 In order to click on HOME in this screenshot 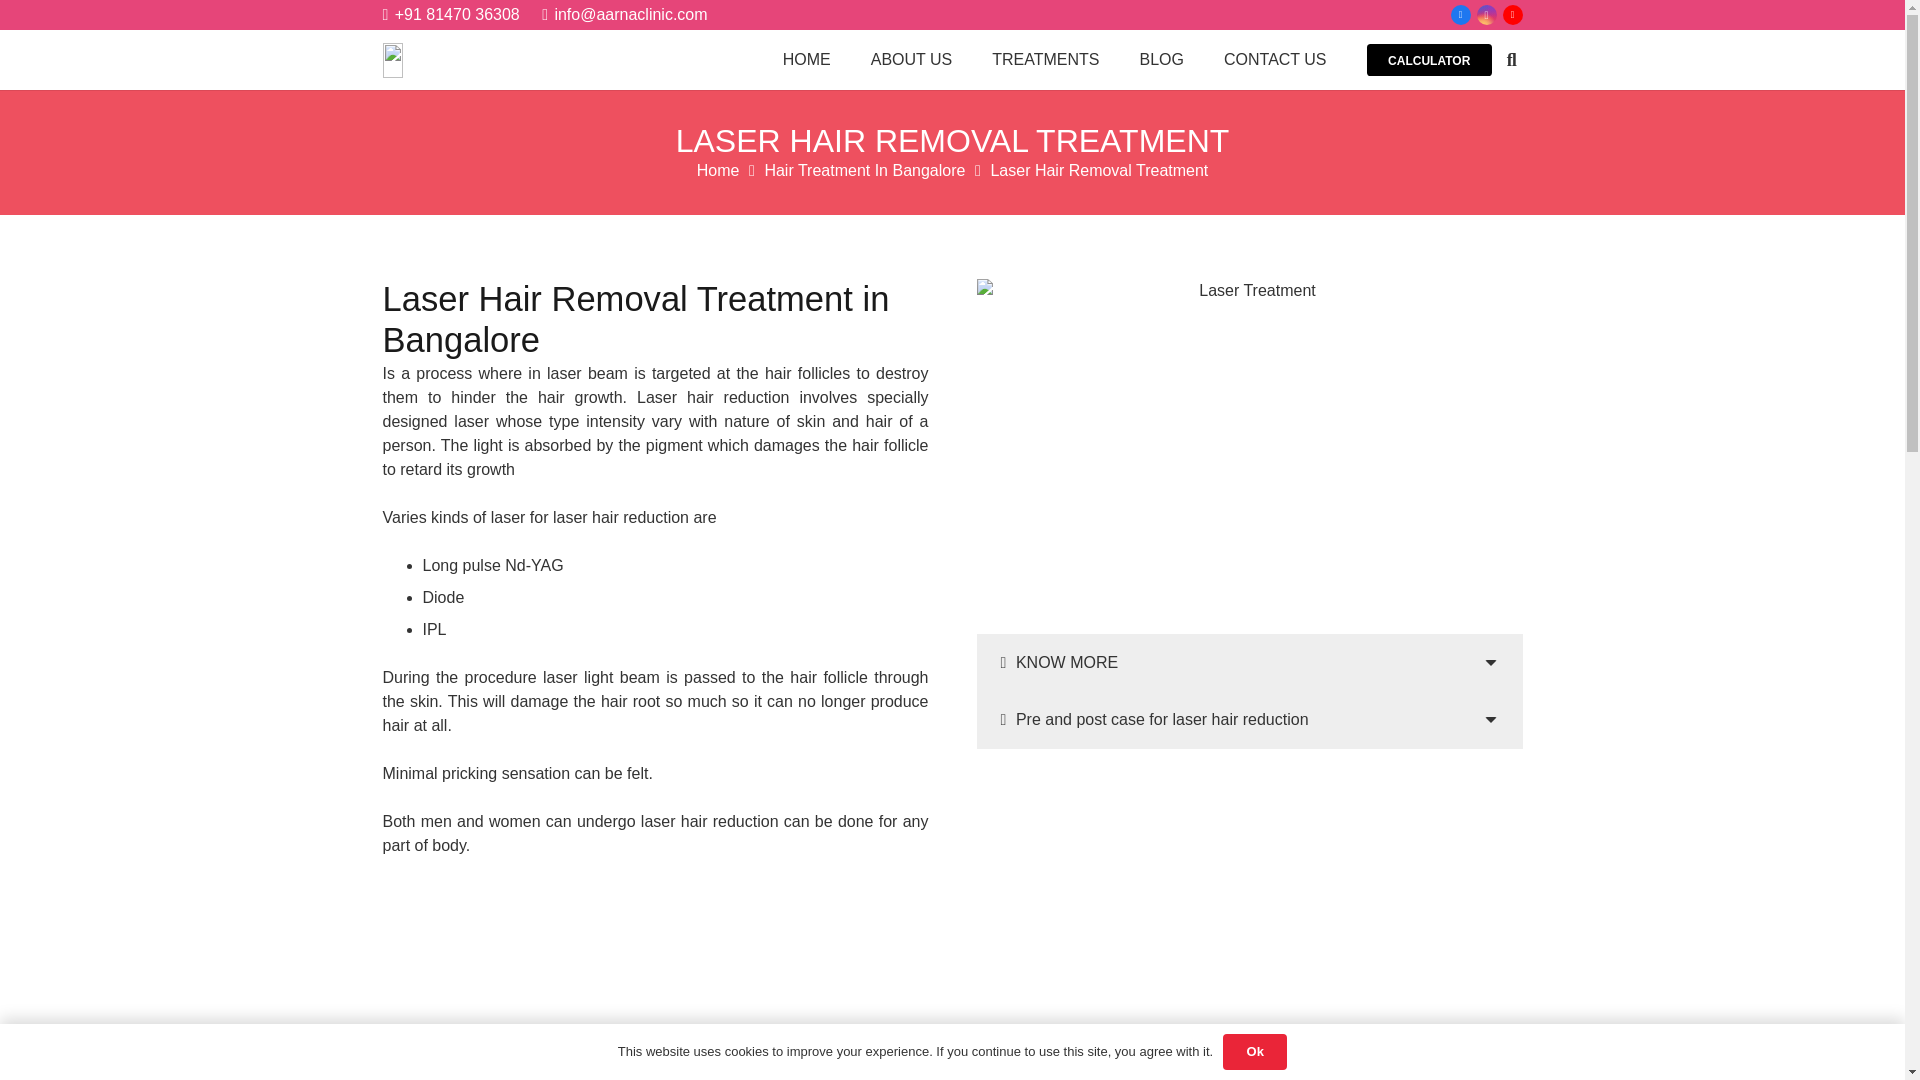, I will do `click(806, 60)`.